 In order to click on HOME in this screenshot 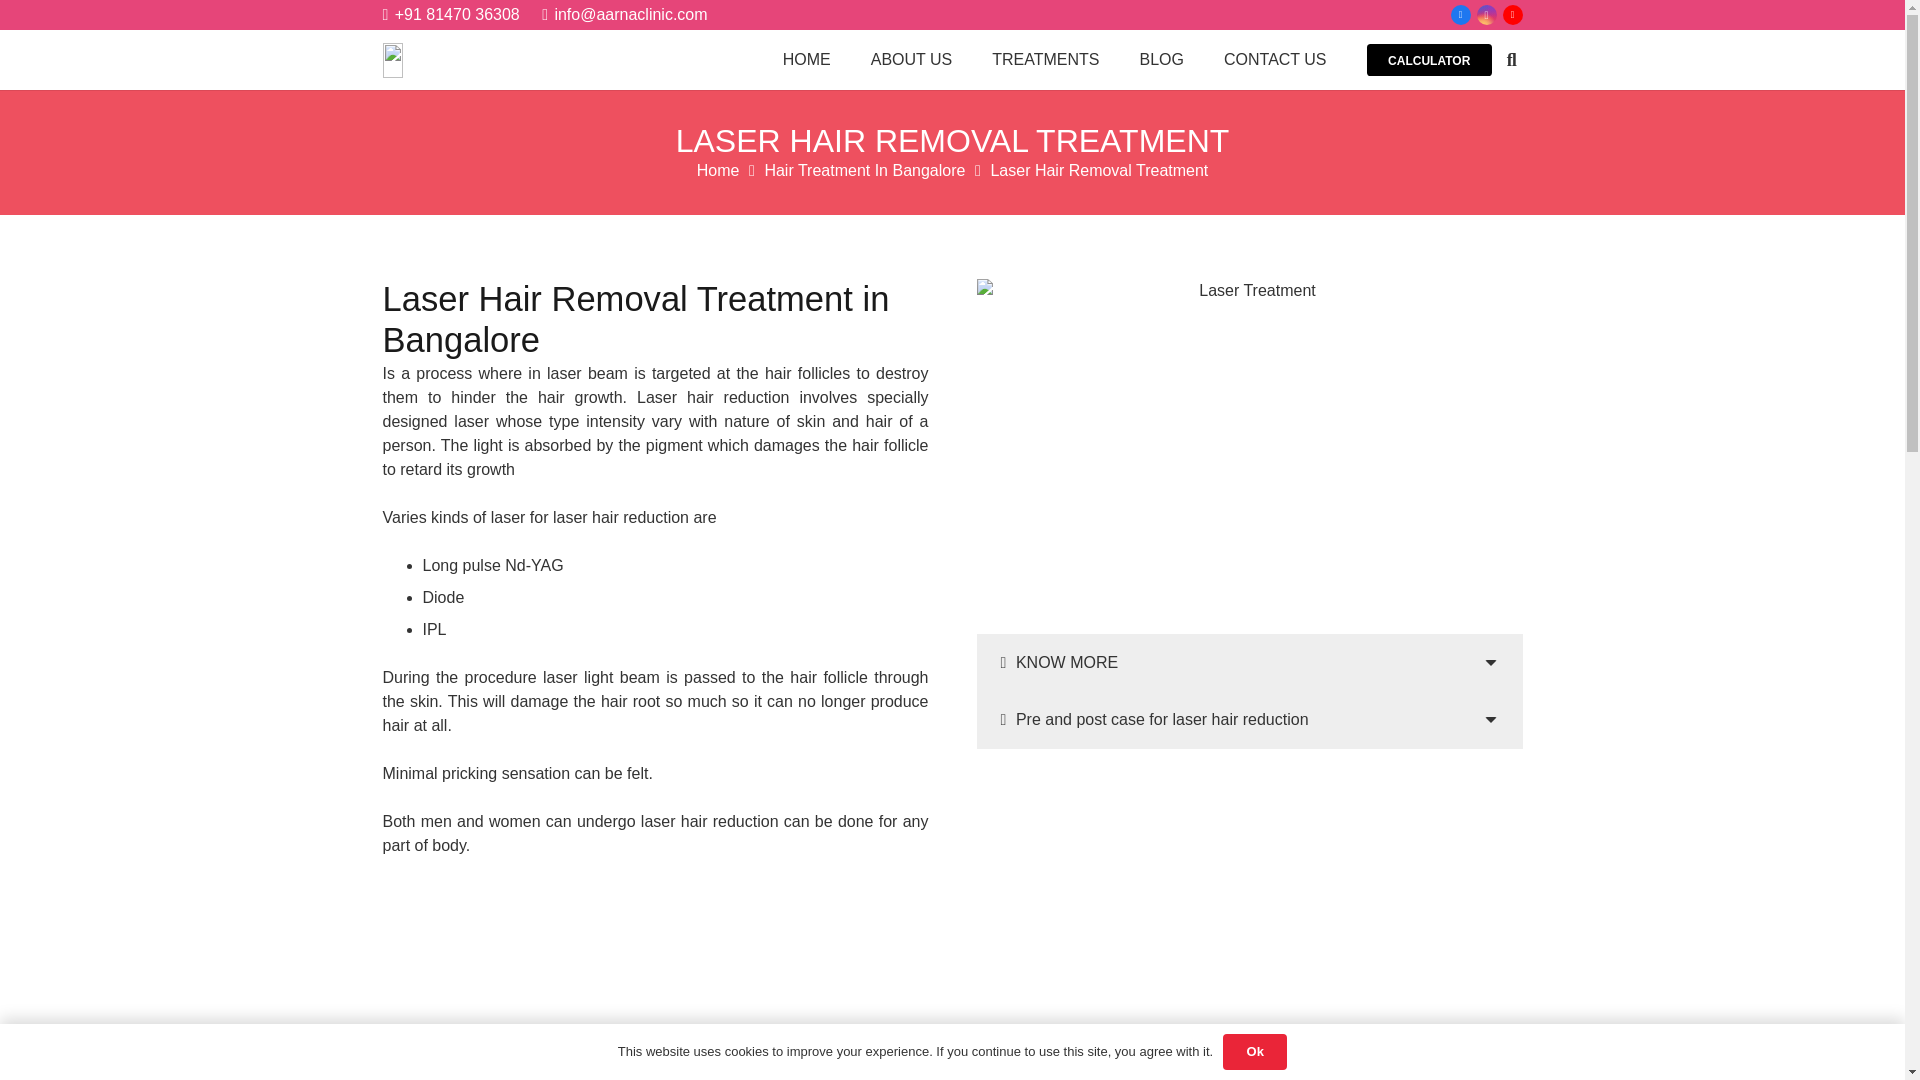, I will do `click(806, 60)`.